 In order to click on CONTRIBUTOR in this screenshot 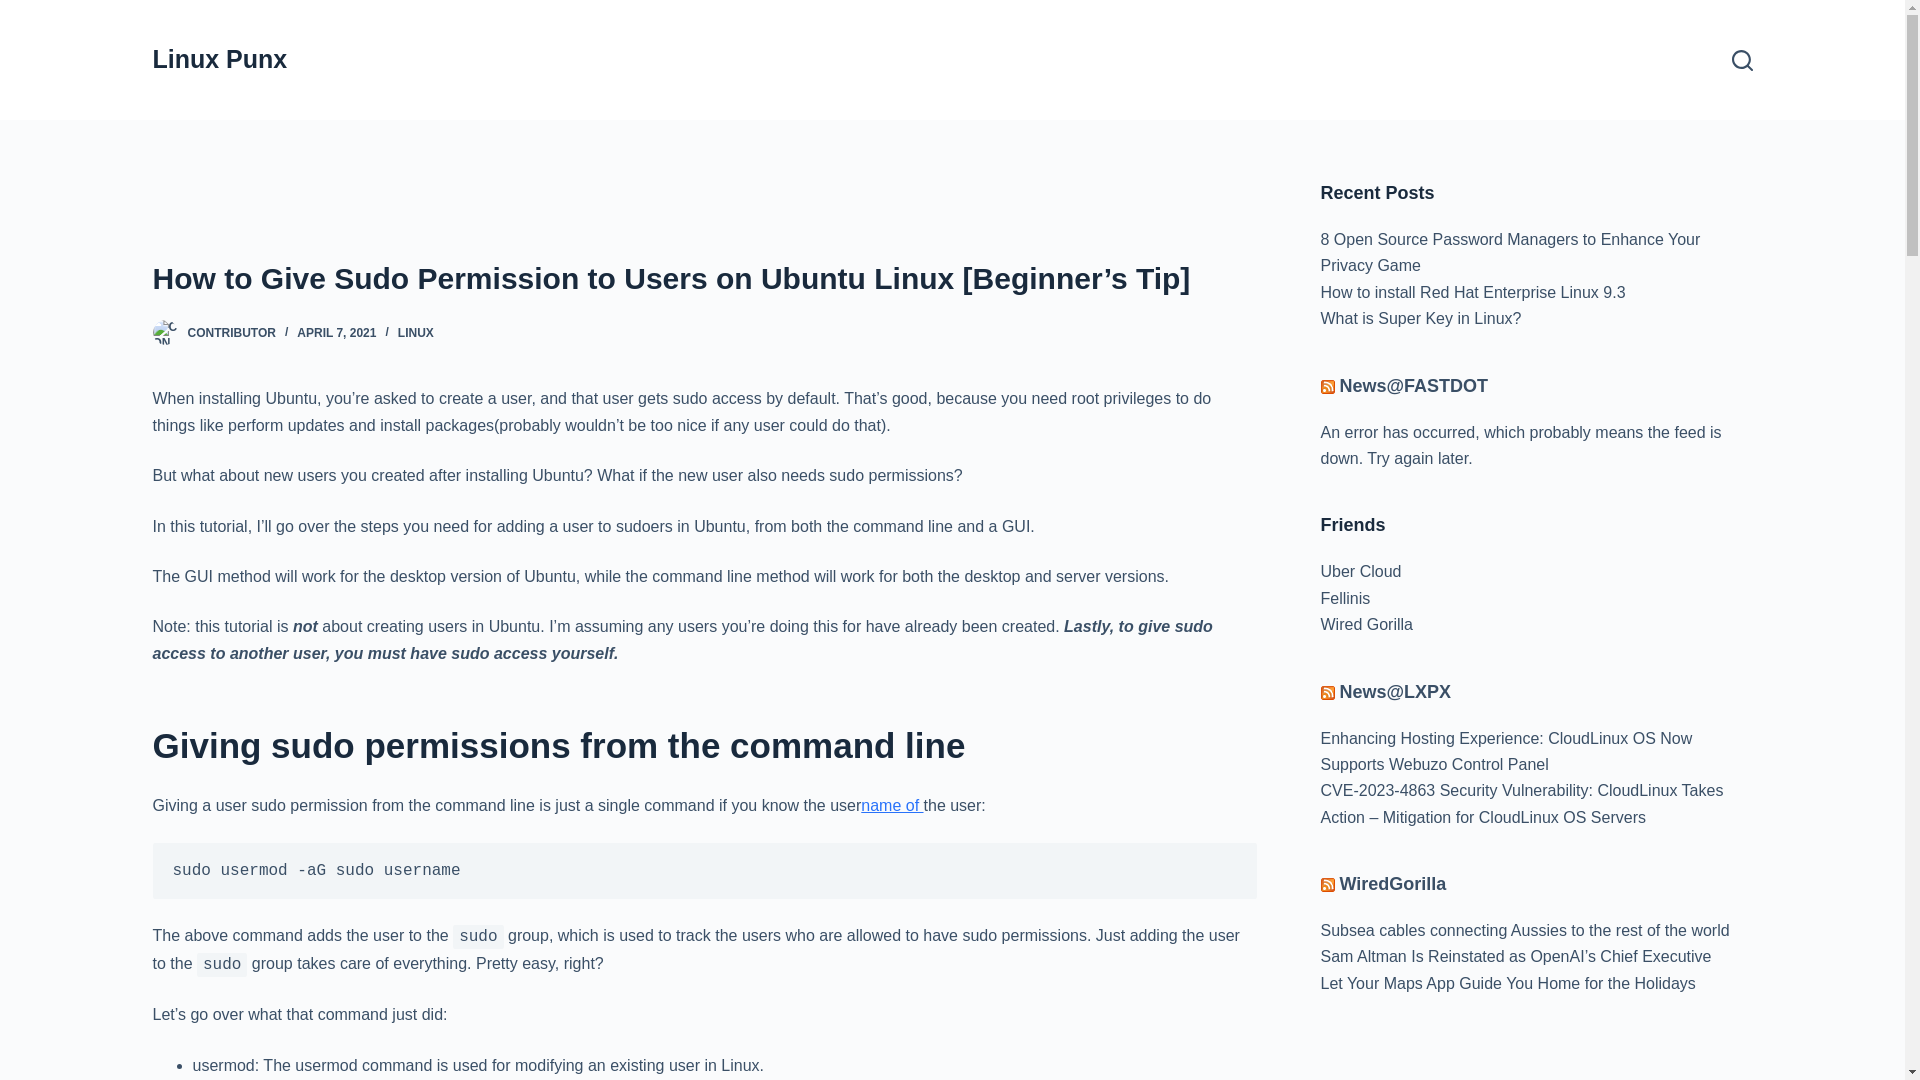, I will do `click(232, 333)`.